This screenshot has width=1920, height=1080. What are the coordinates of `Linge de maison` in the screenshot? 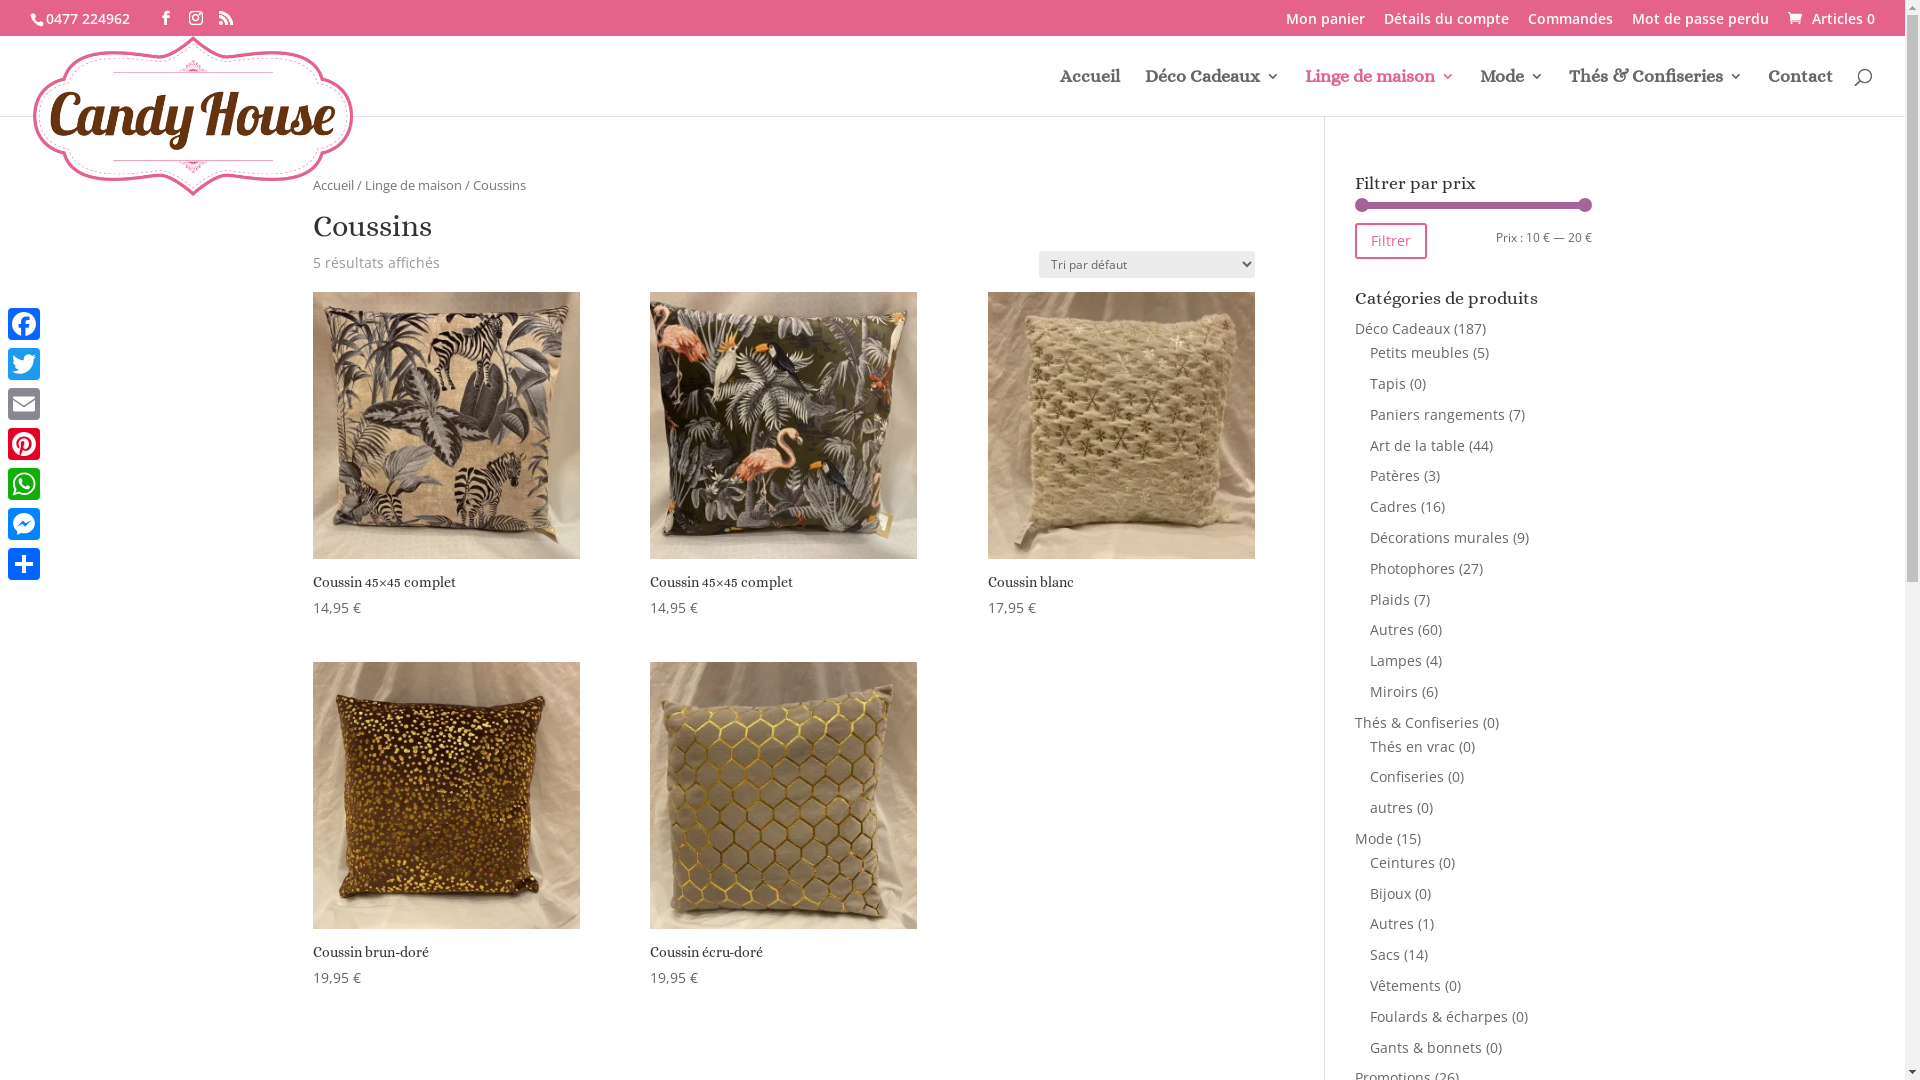 It's located at (412, 185).